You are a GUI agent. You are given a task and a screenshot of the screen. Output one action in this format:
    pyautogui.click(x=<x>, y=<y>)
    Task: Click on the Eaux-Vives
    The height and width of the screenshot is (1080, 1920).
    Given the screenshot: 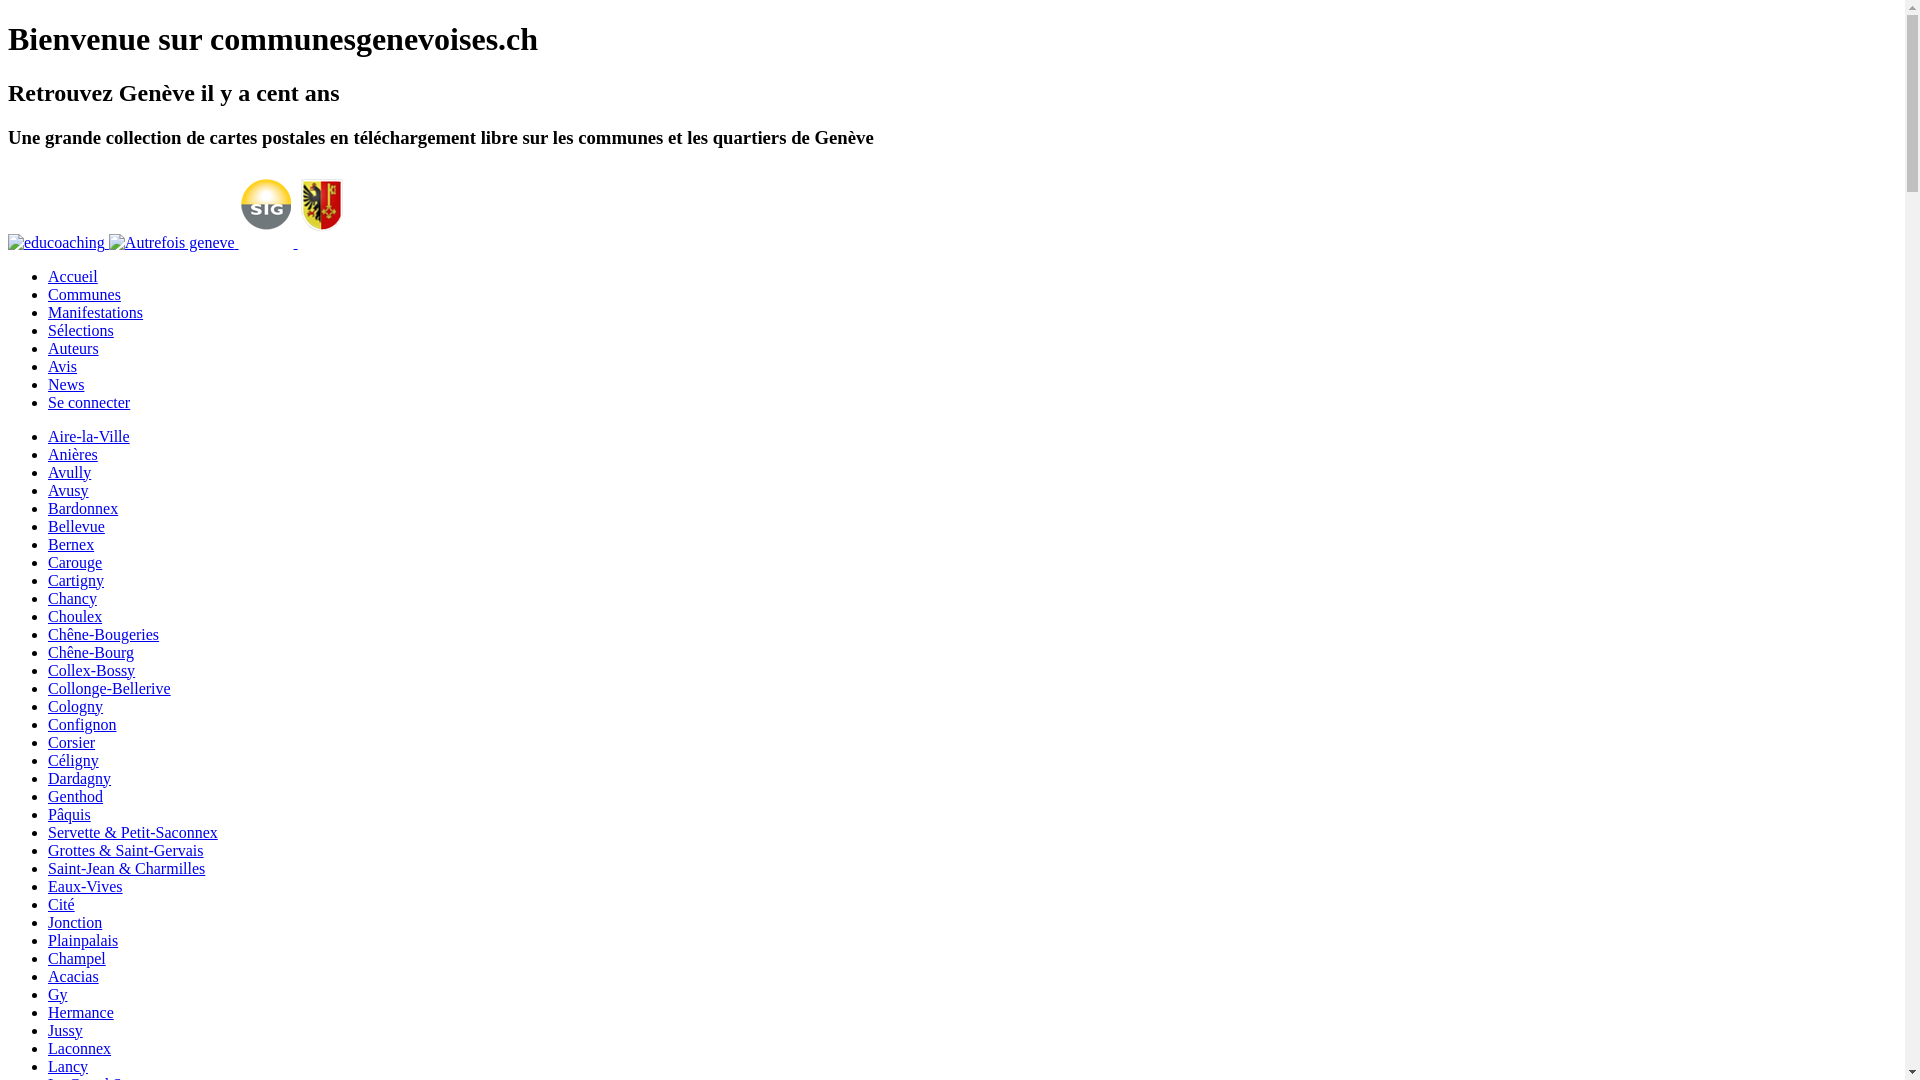 What is the action you would take?
    pyautogui.click(x=85, y=886)
    